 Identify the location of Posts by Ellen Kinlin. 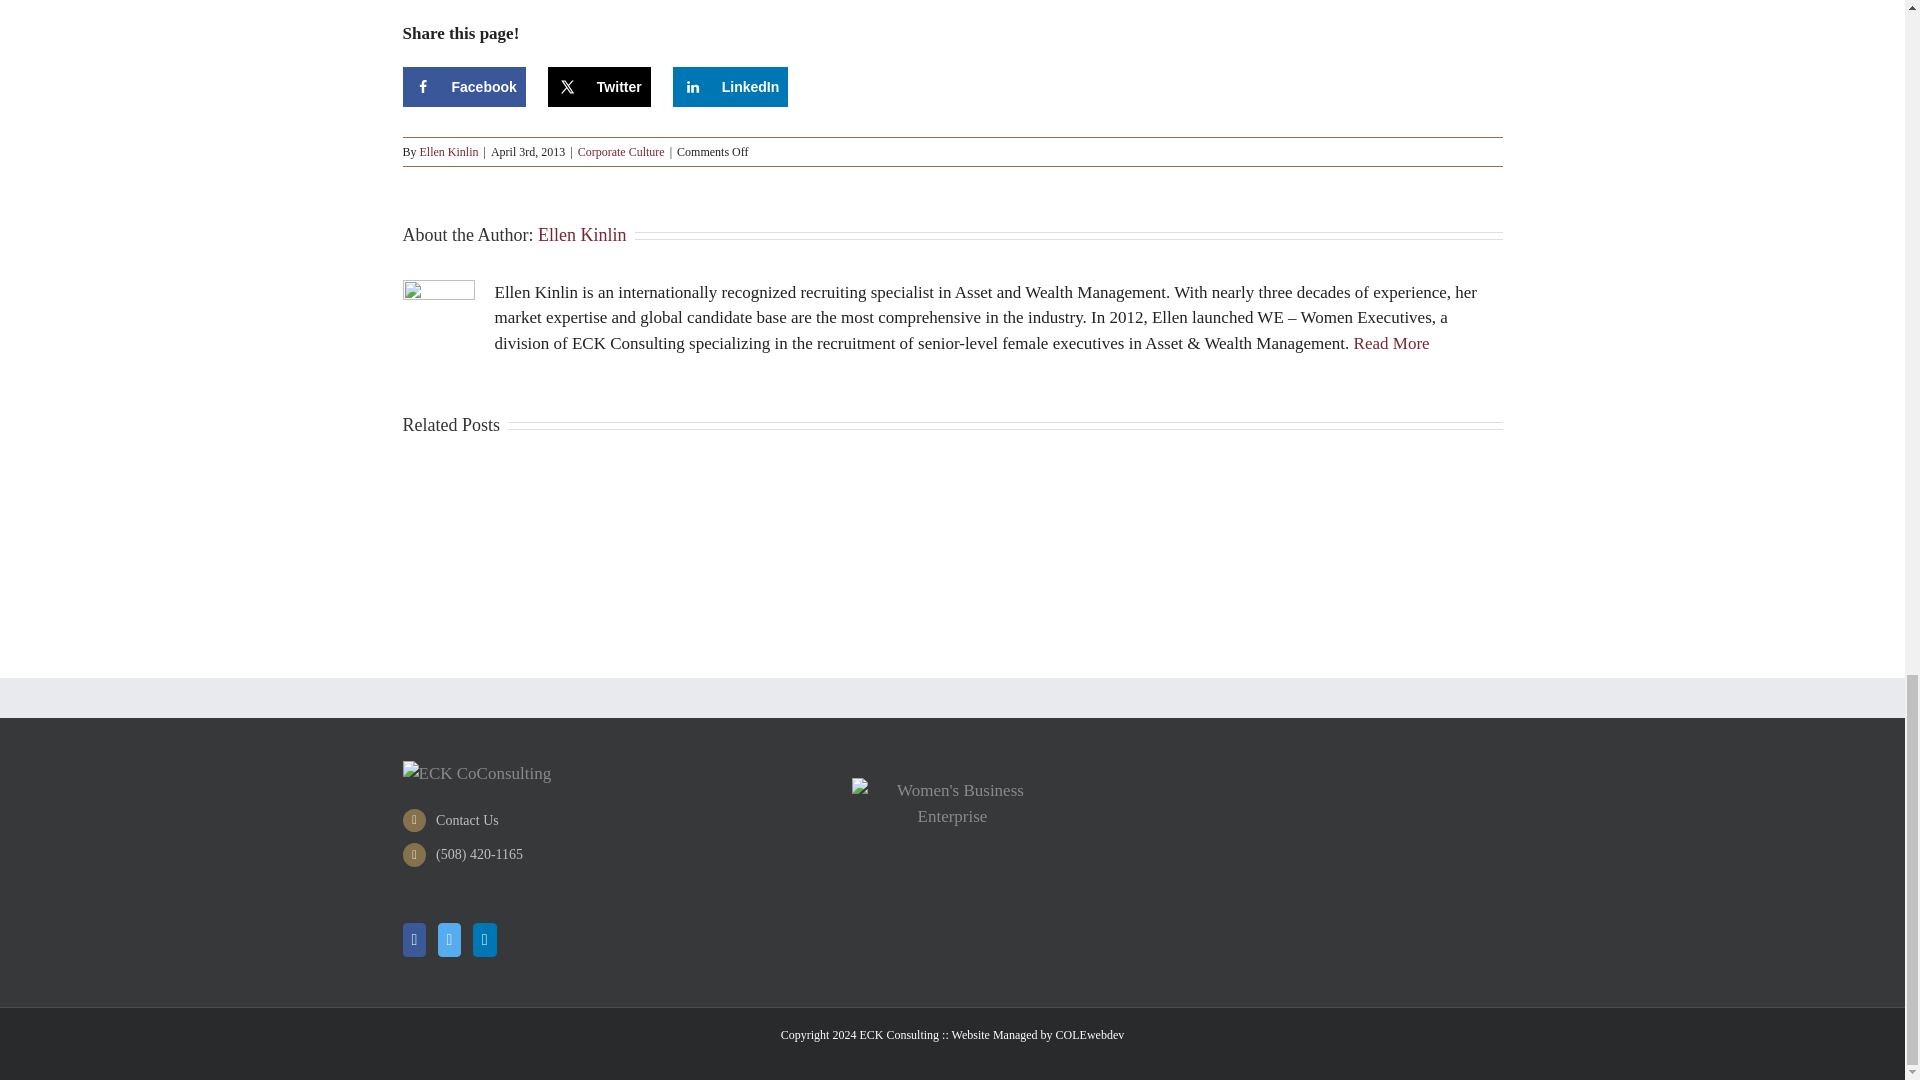
(449, 151).